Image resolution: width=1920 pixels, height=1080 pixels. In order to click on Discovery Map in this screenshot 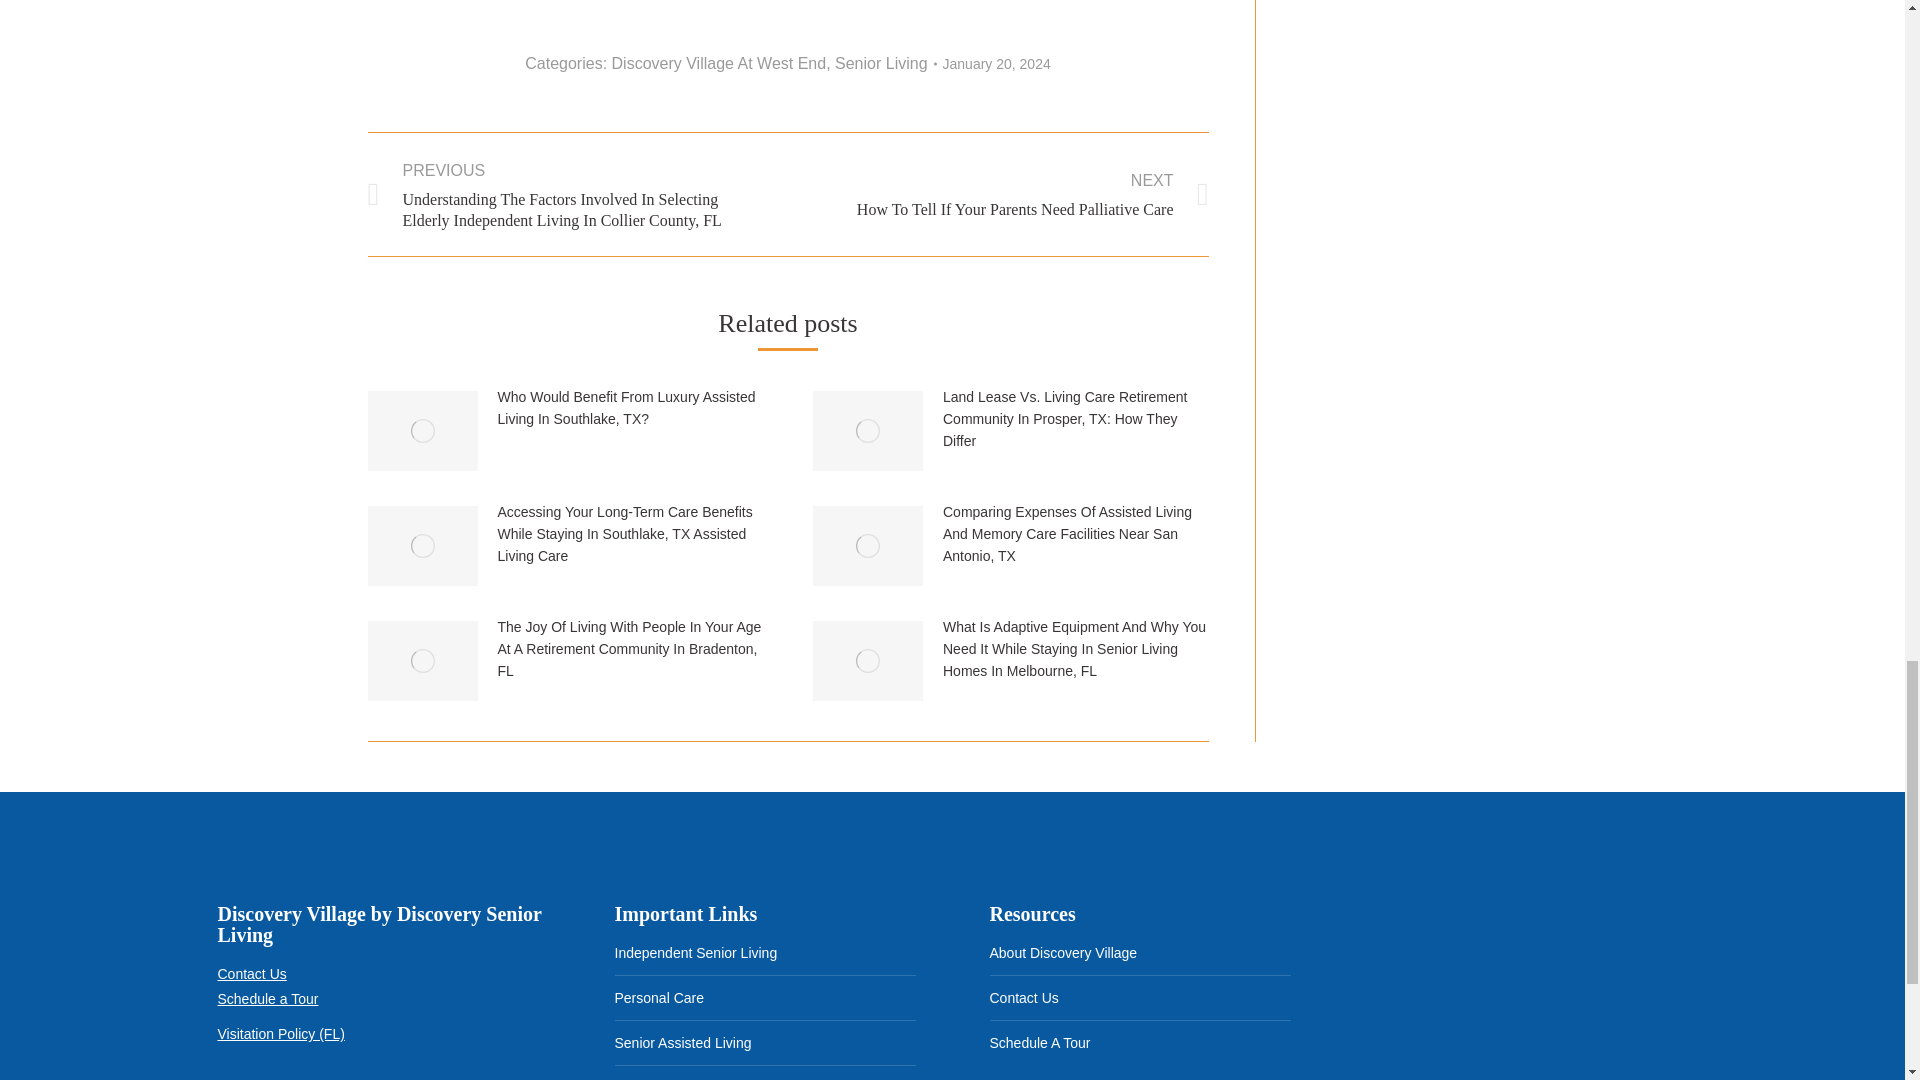, I will do `click(1514, 992)`.